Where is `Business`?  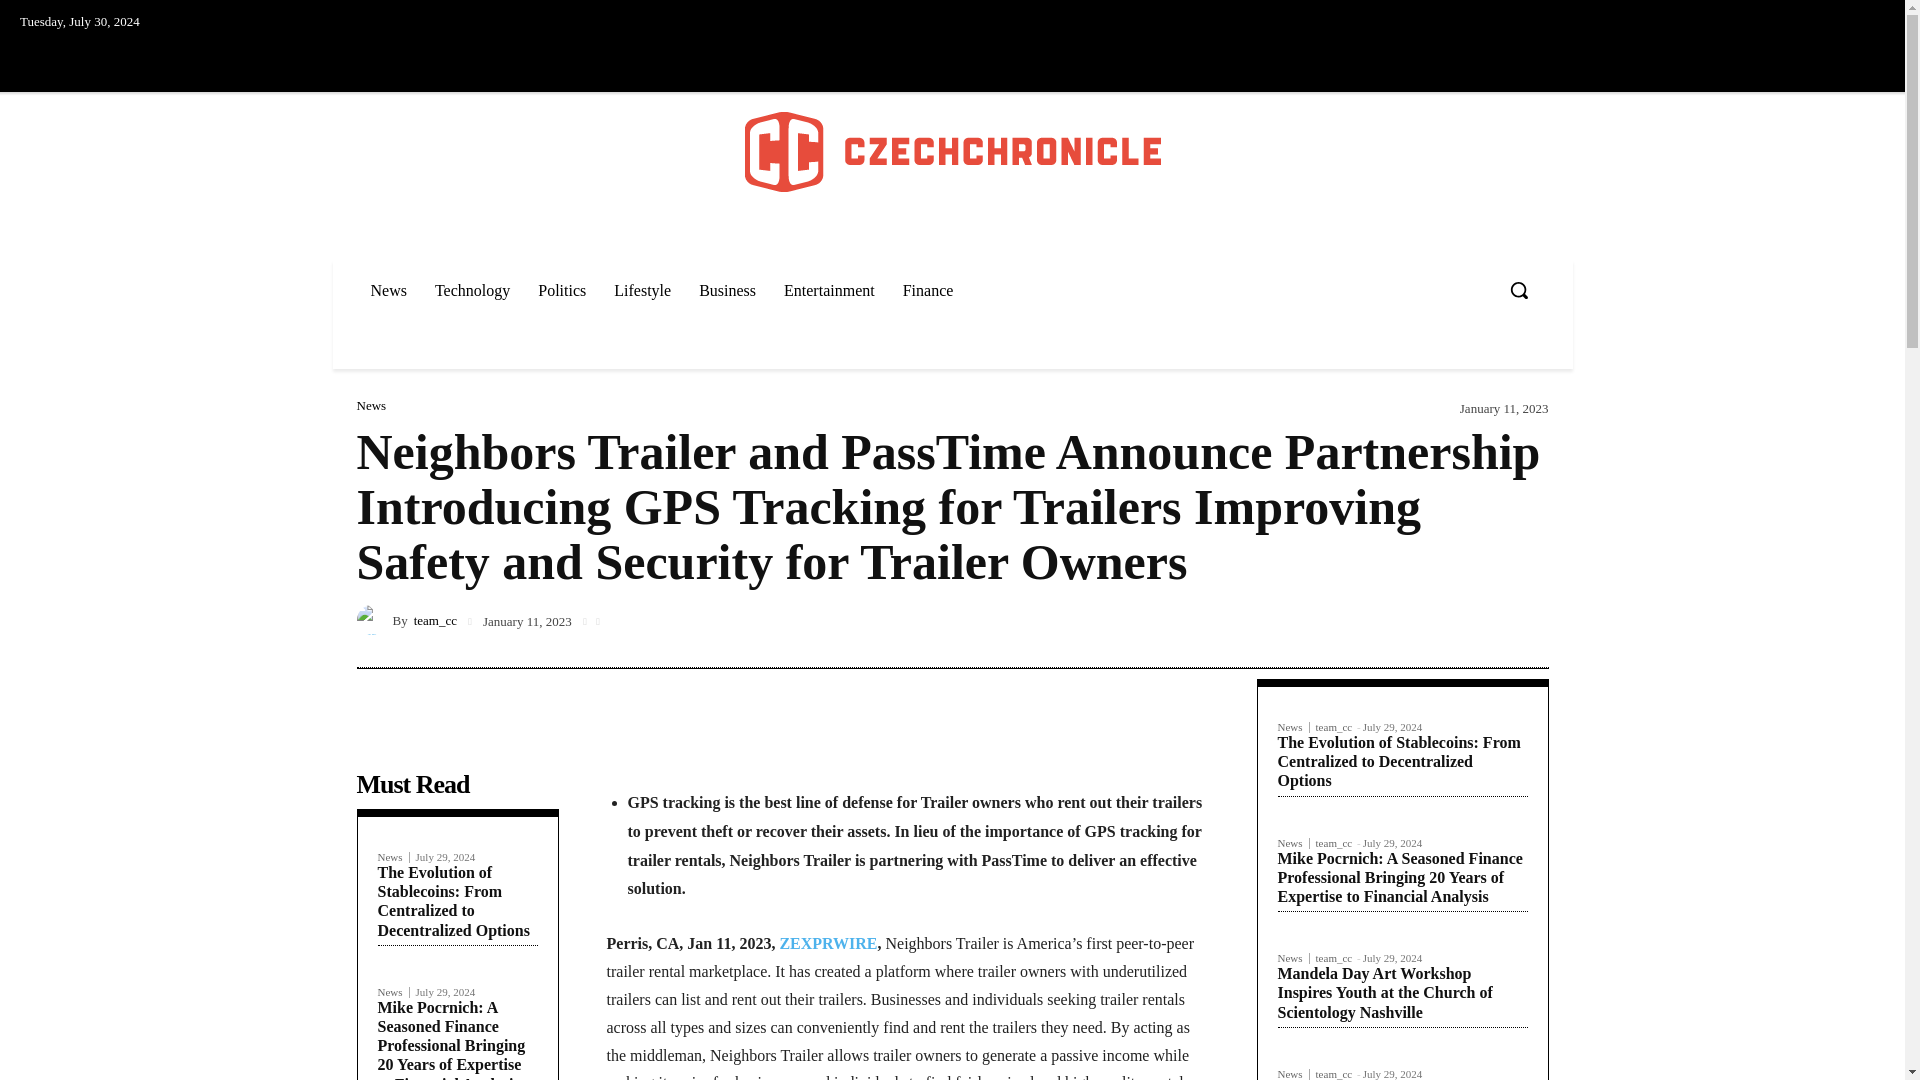 Business is located at coordinates (727, 290).